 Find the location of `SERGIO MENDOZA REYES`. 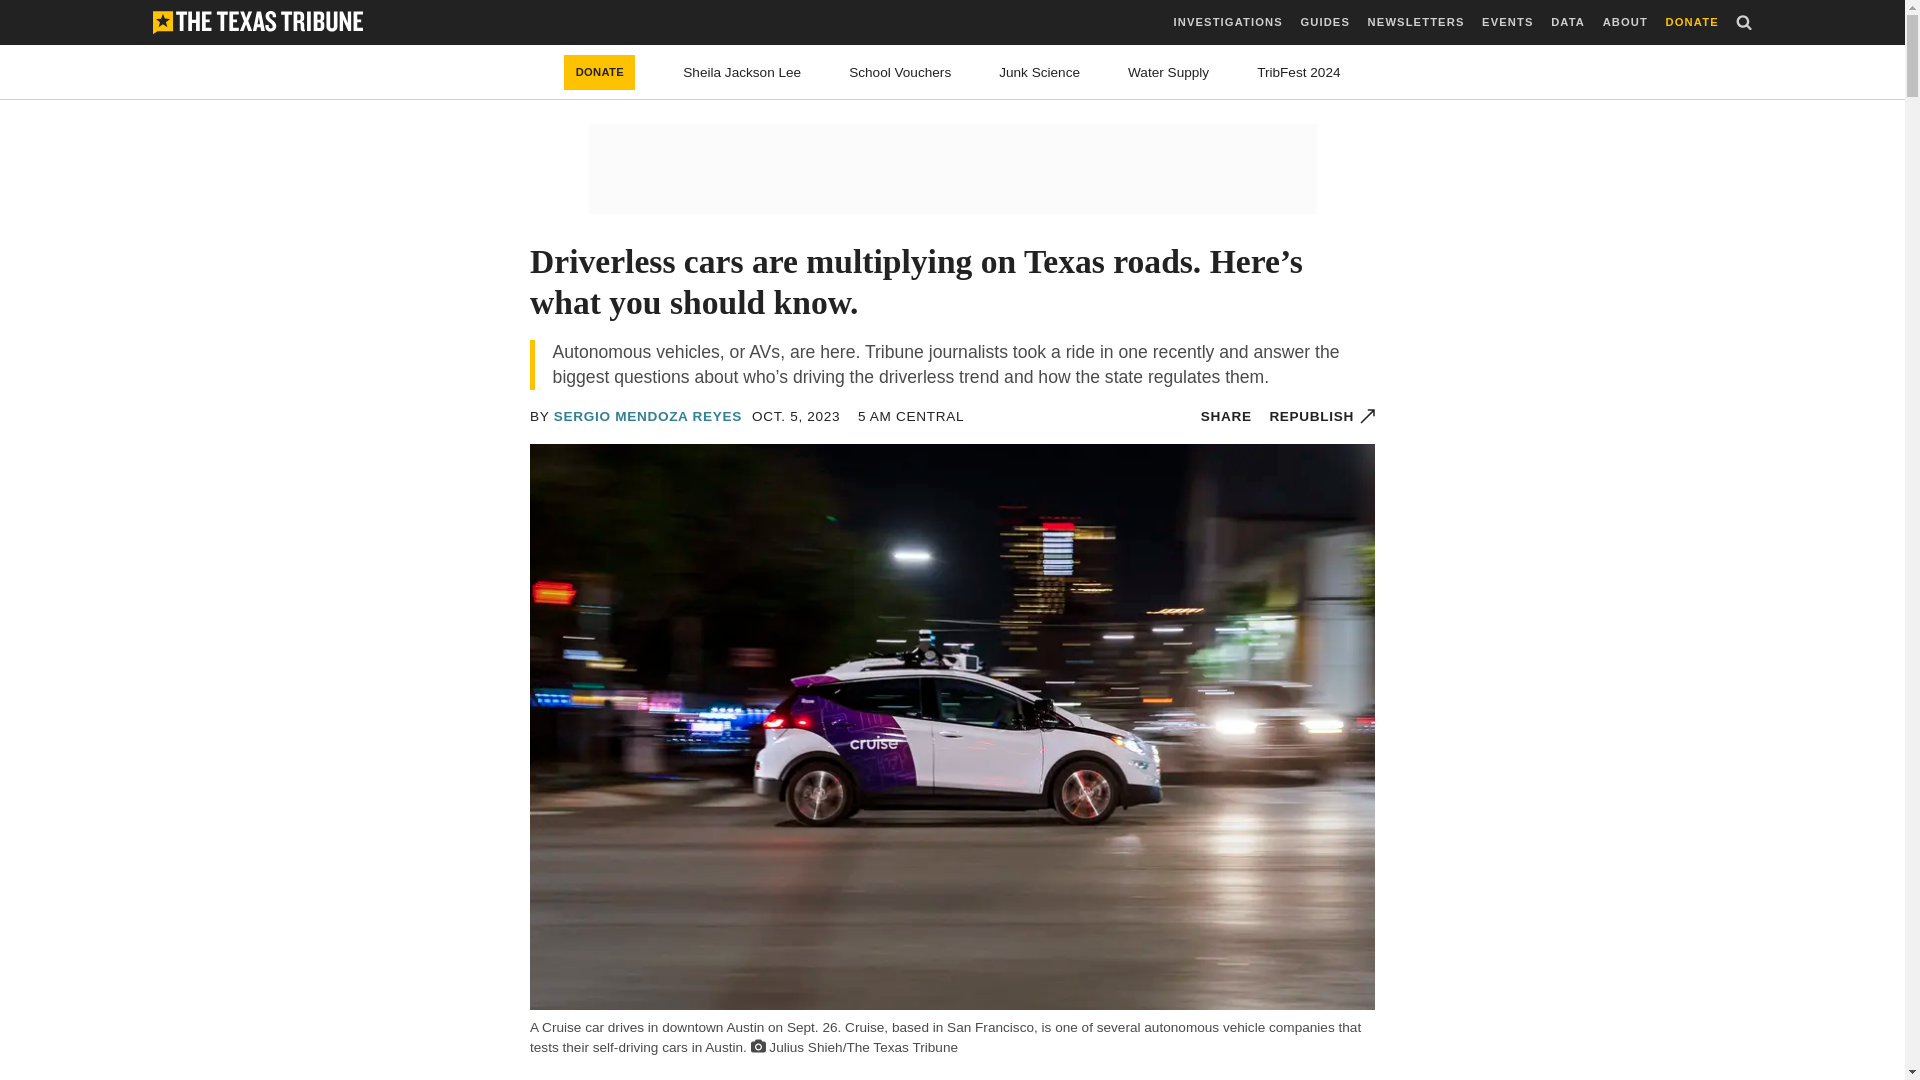

SERGIO MENDOZA REYES is located at coordinates (648, 416).